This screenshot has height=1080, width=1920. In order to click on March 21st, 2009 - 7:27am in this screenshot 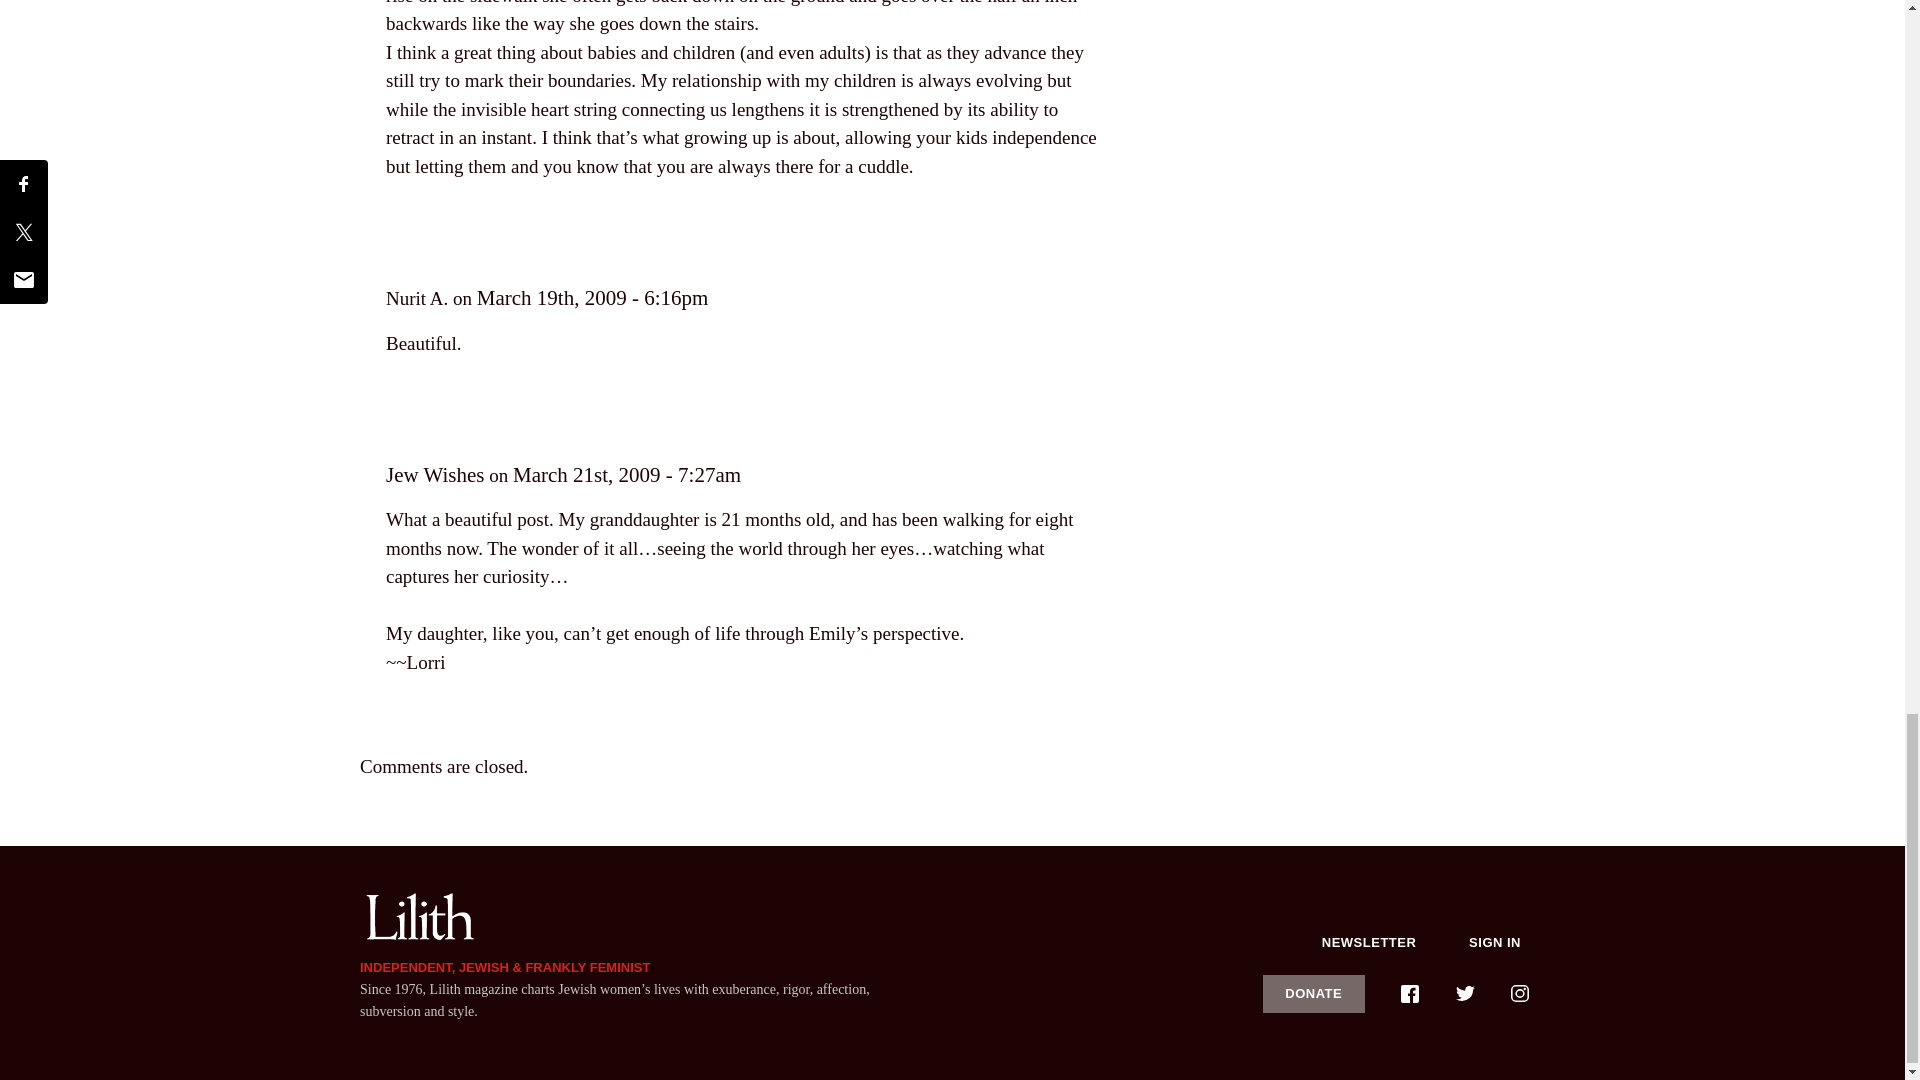, I will do `click(626, 475)`.